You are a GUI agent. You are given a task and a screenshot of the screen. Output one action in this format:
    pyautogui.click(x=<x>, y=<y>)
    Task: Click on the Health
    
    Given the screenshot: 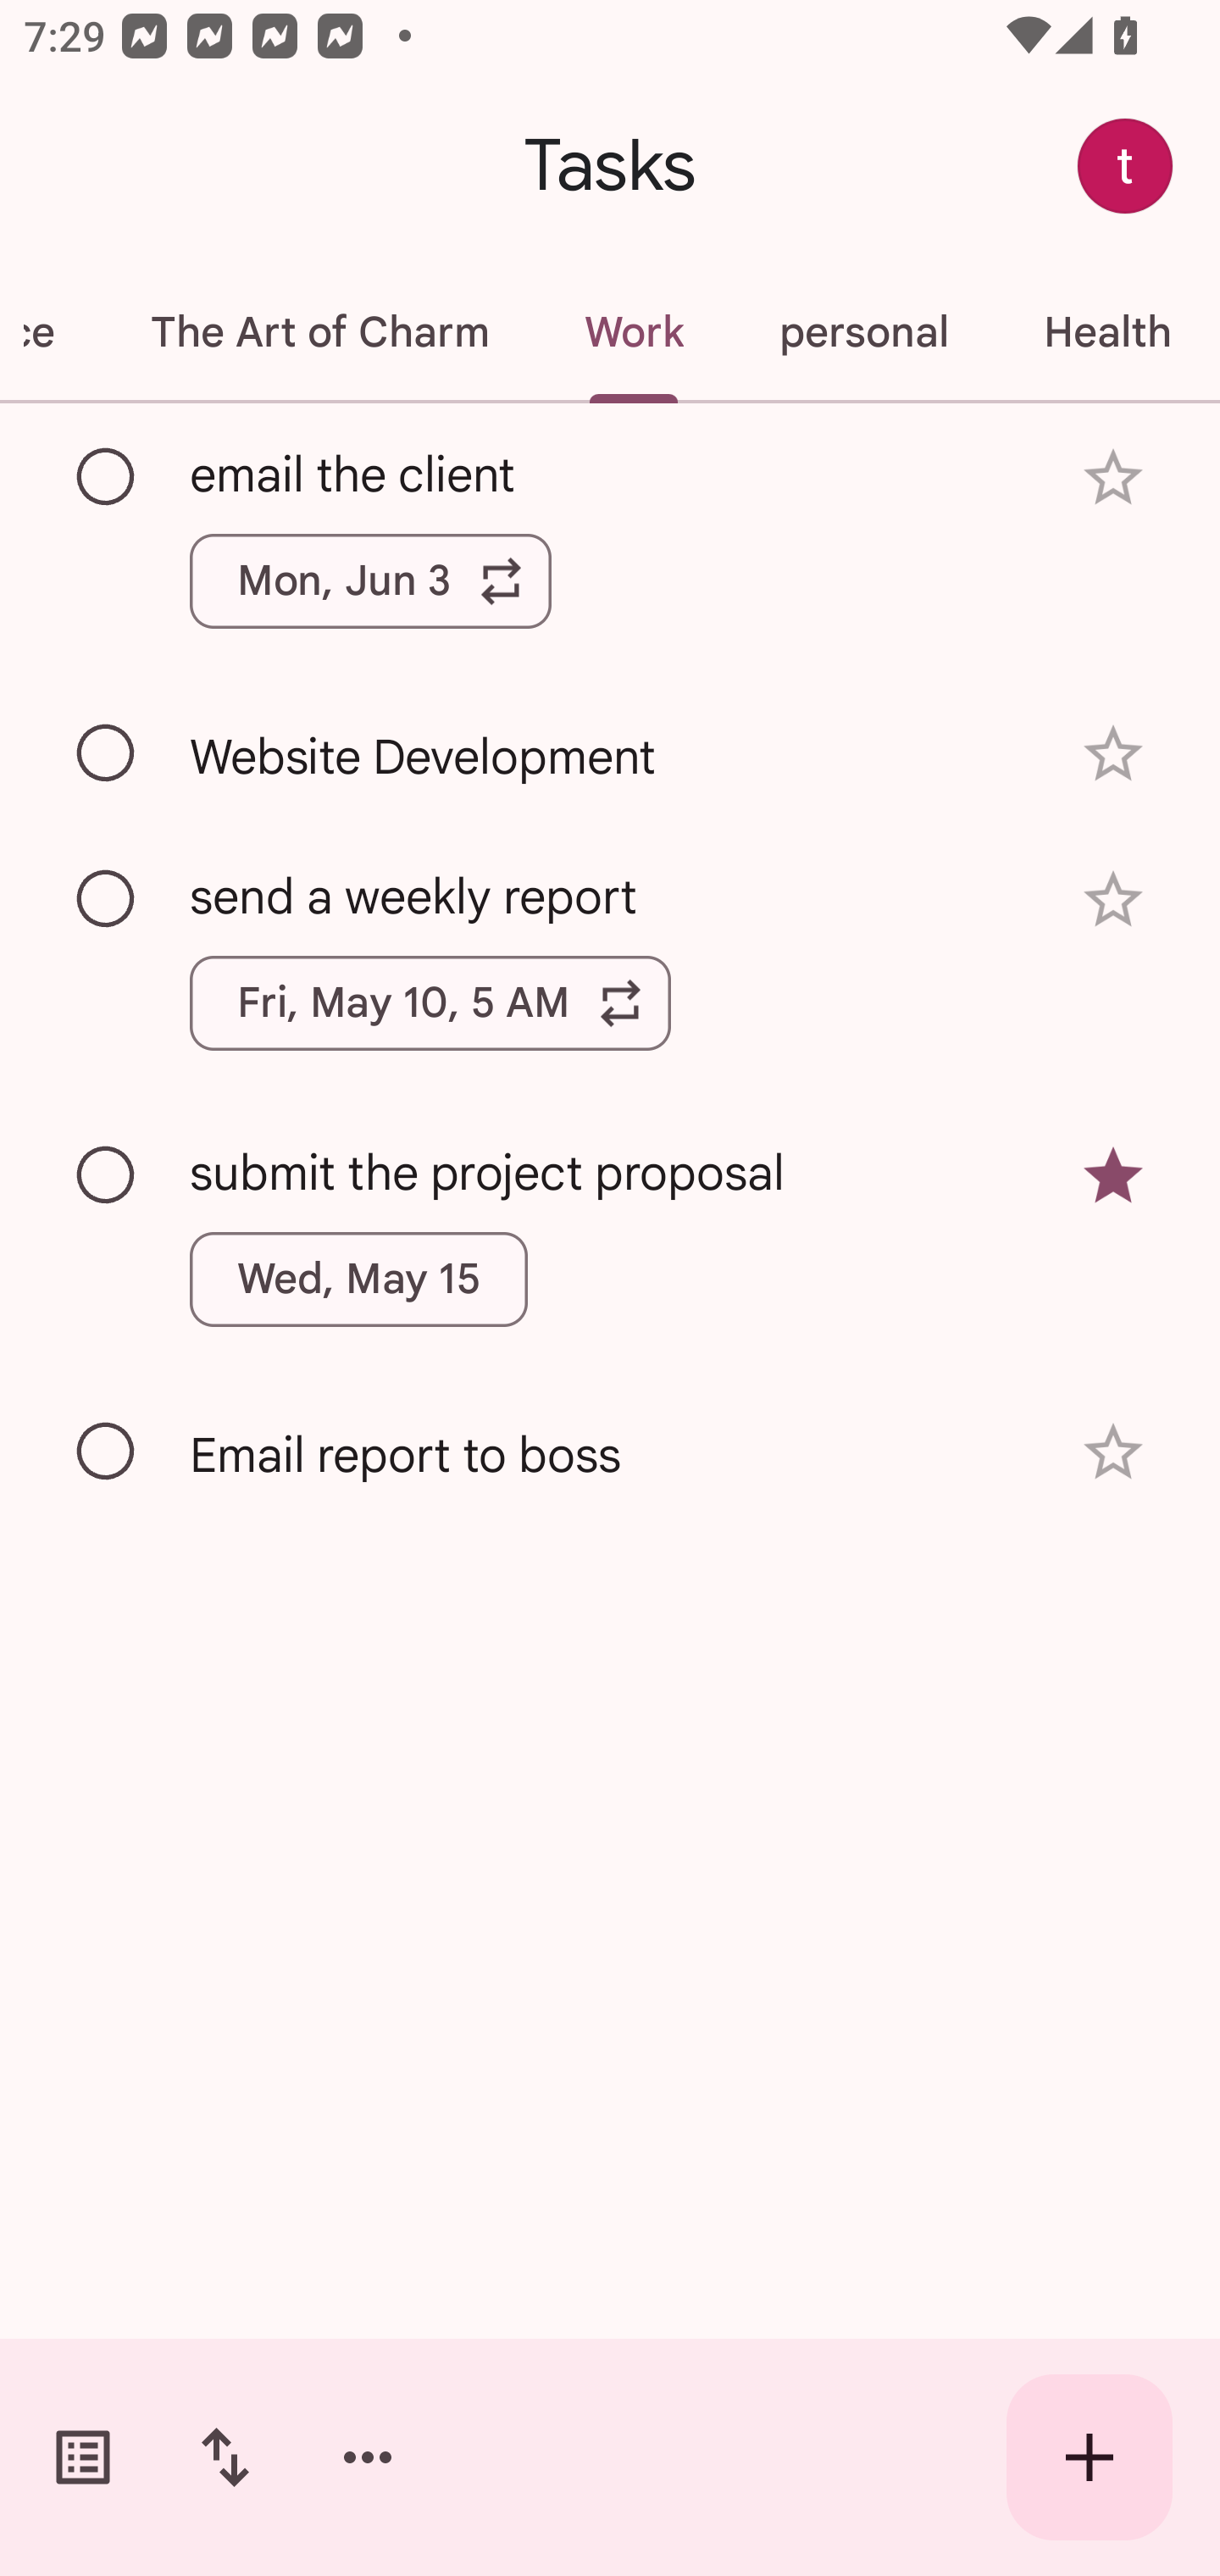 What is the action you would take?
    pyautogui.click(x=1106, y=332)
    